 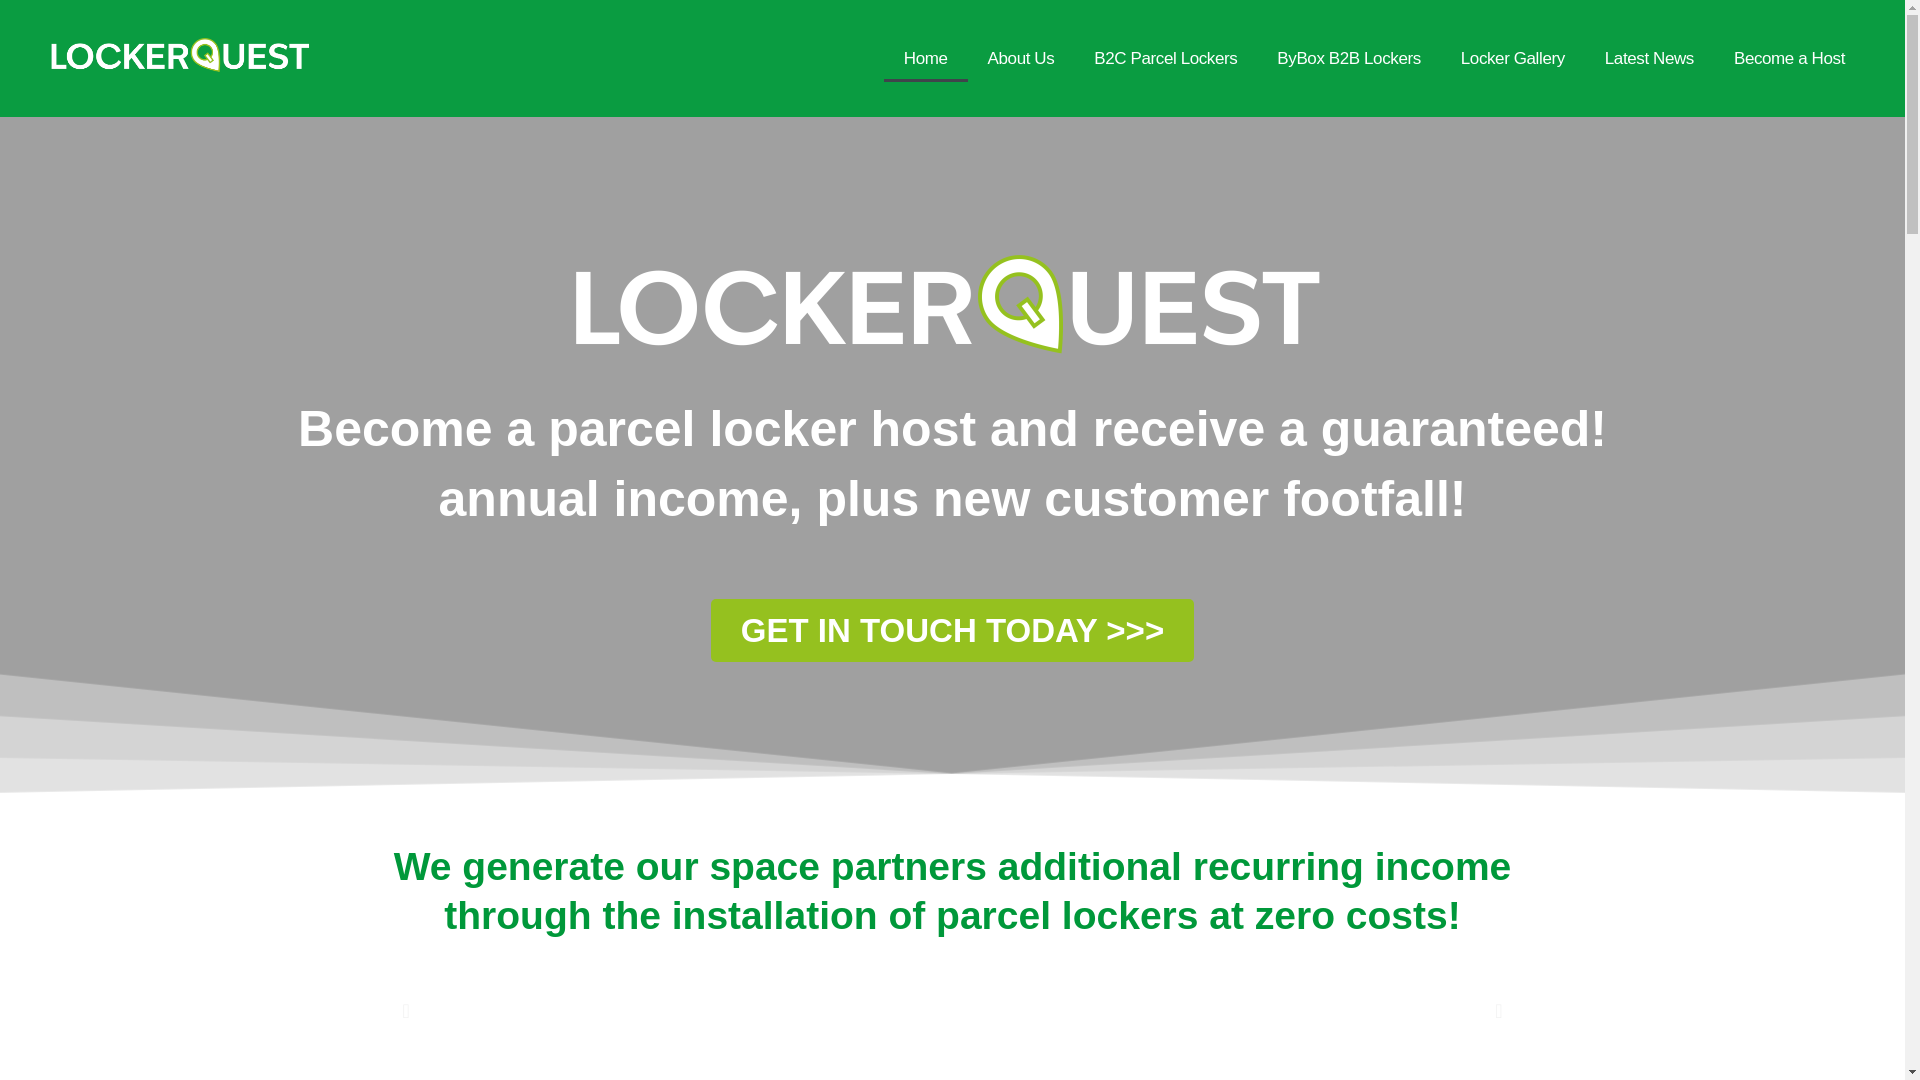 I want to click on ByBox B2B Lockers, so click(x=1348, y=58).